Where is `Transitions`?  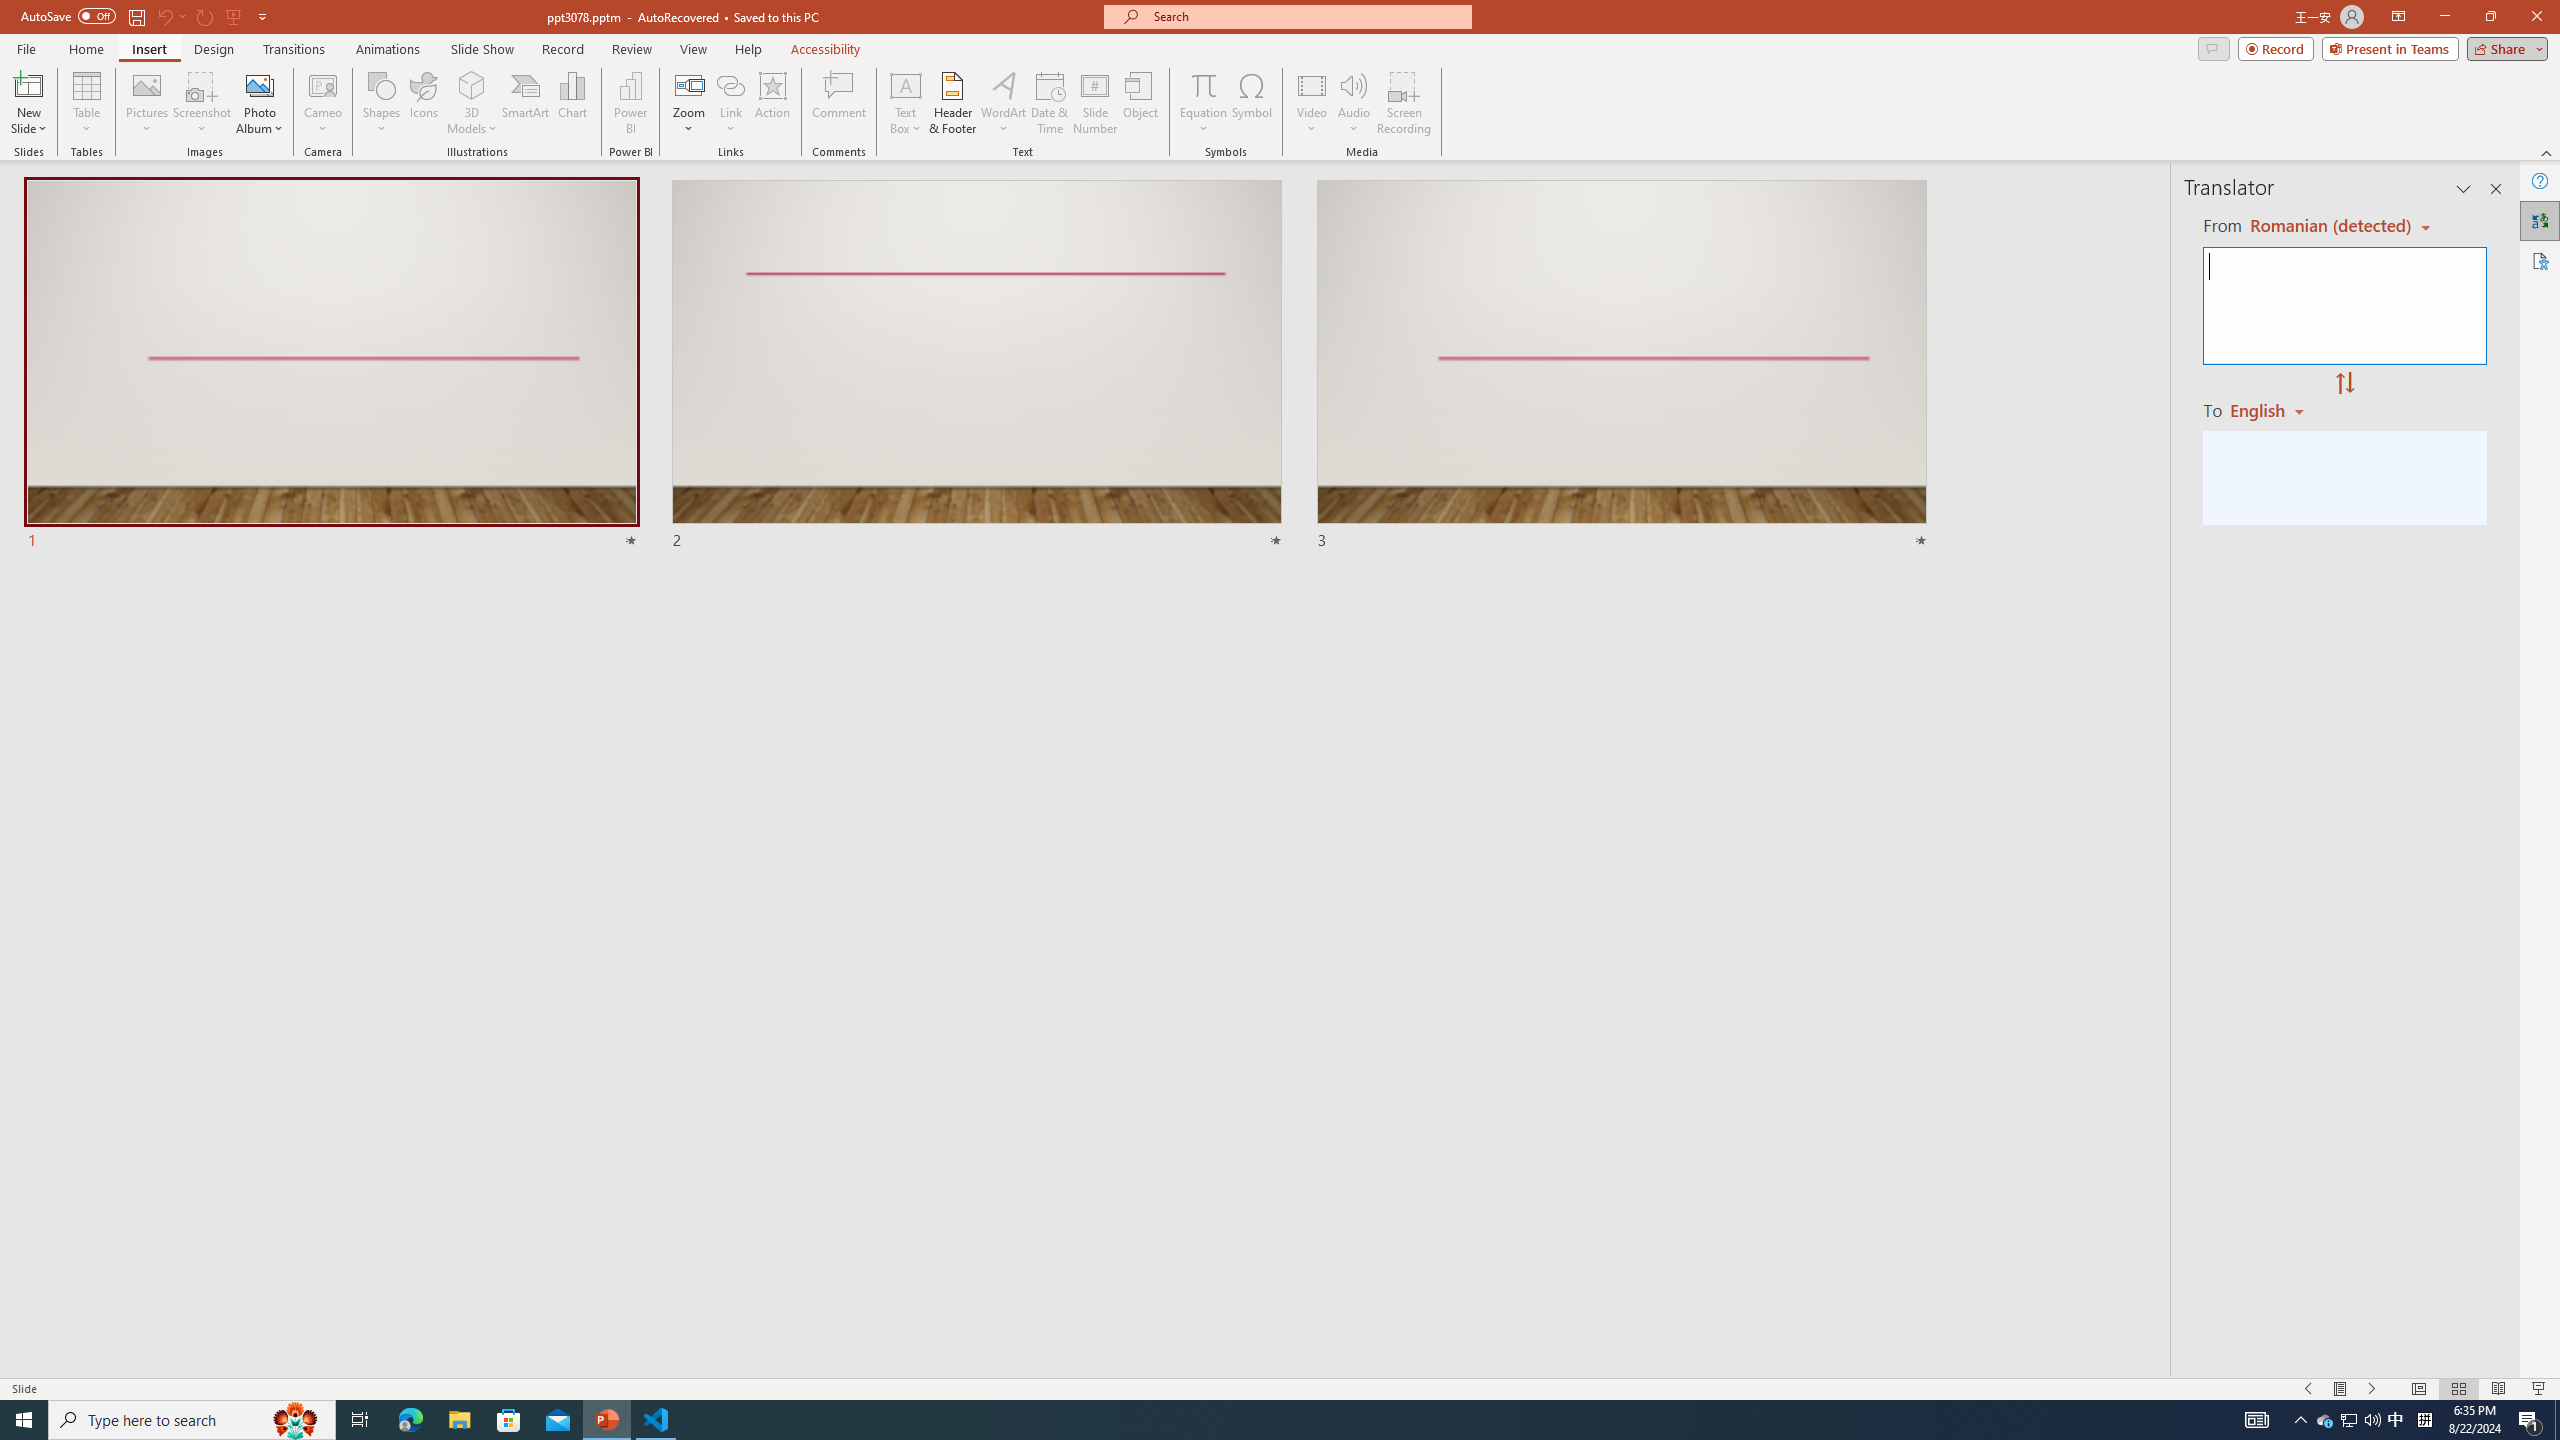
Transitions is located at coordinates (294, 49).